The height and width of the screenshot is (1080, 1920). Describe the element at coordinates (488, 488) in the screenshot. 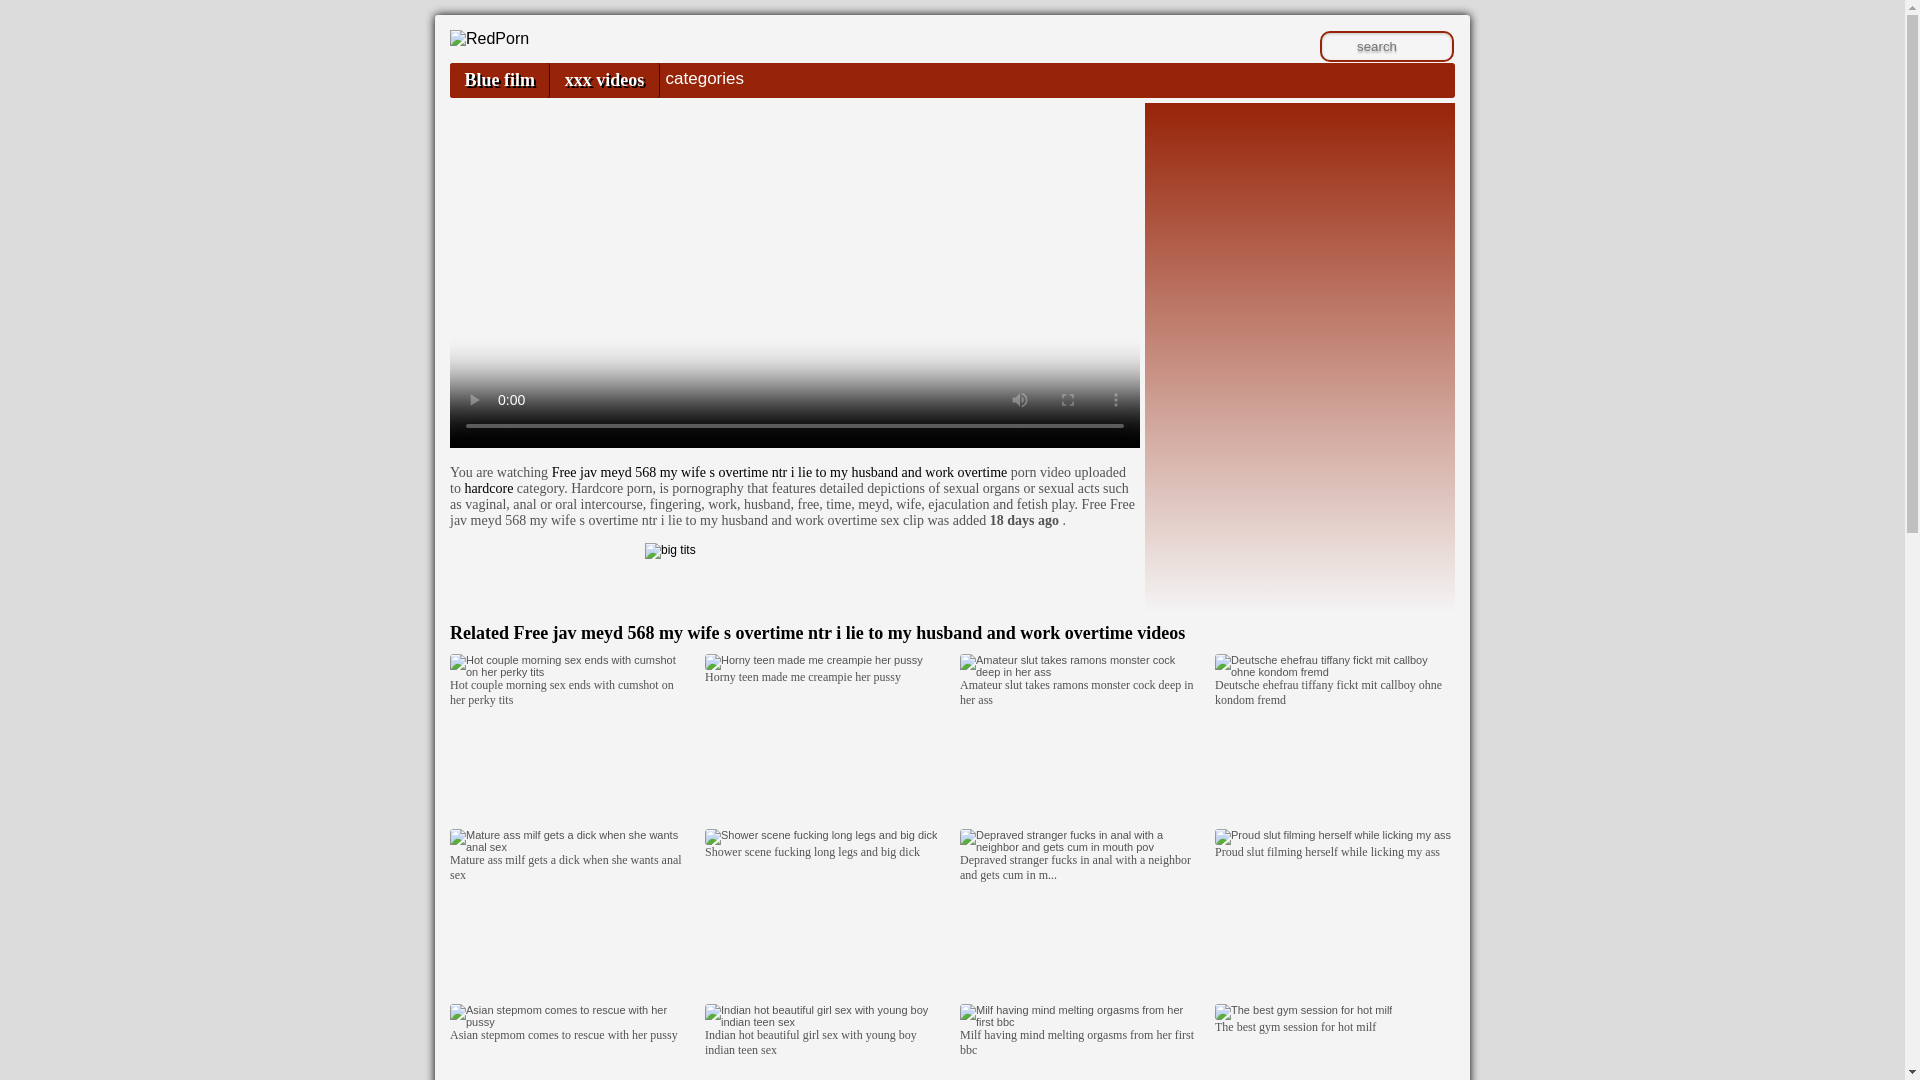

I see `hardcore` at that location.